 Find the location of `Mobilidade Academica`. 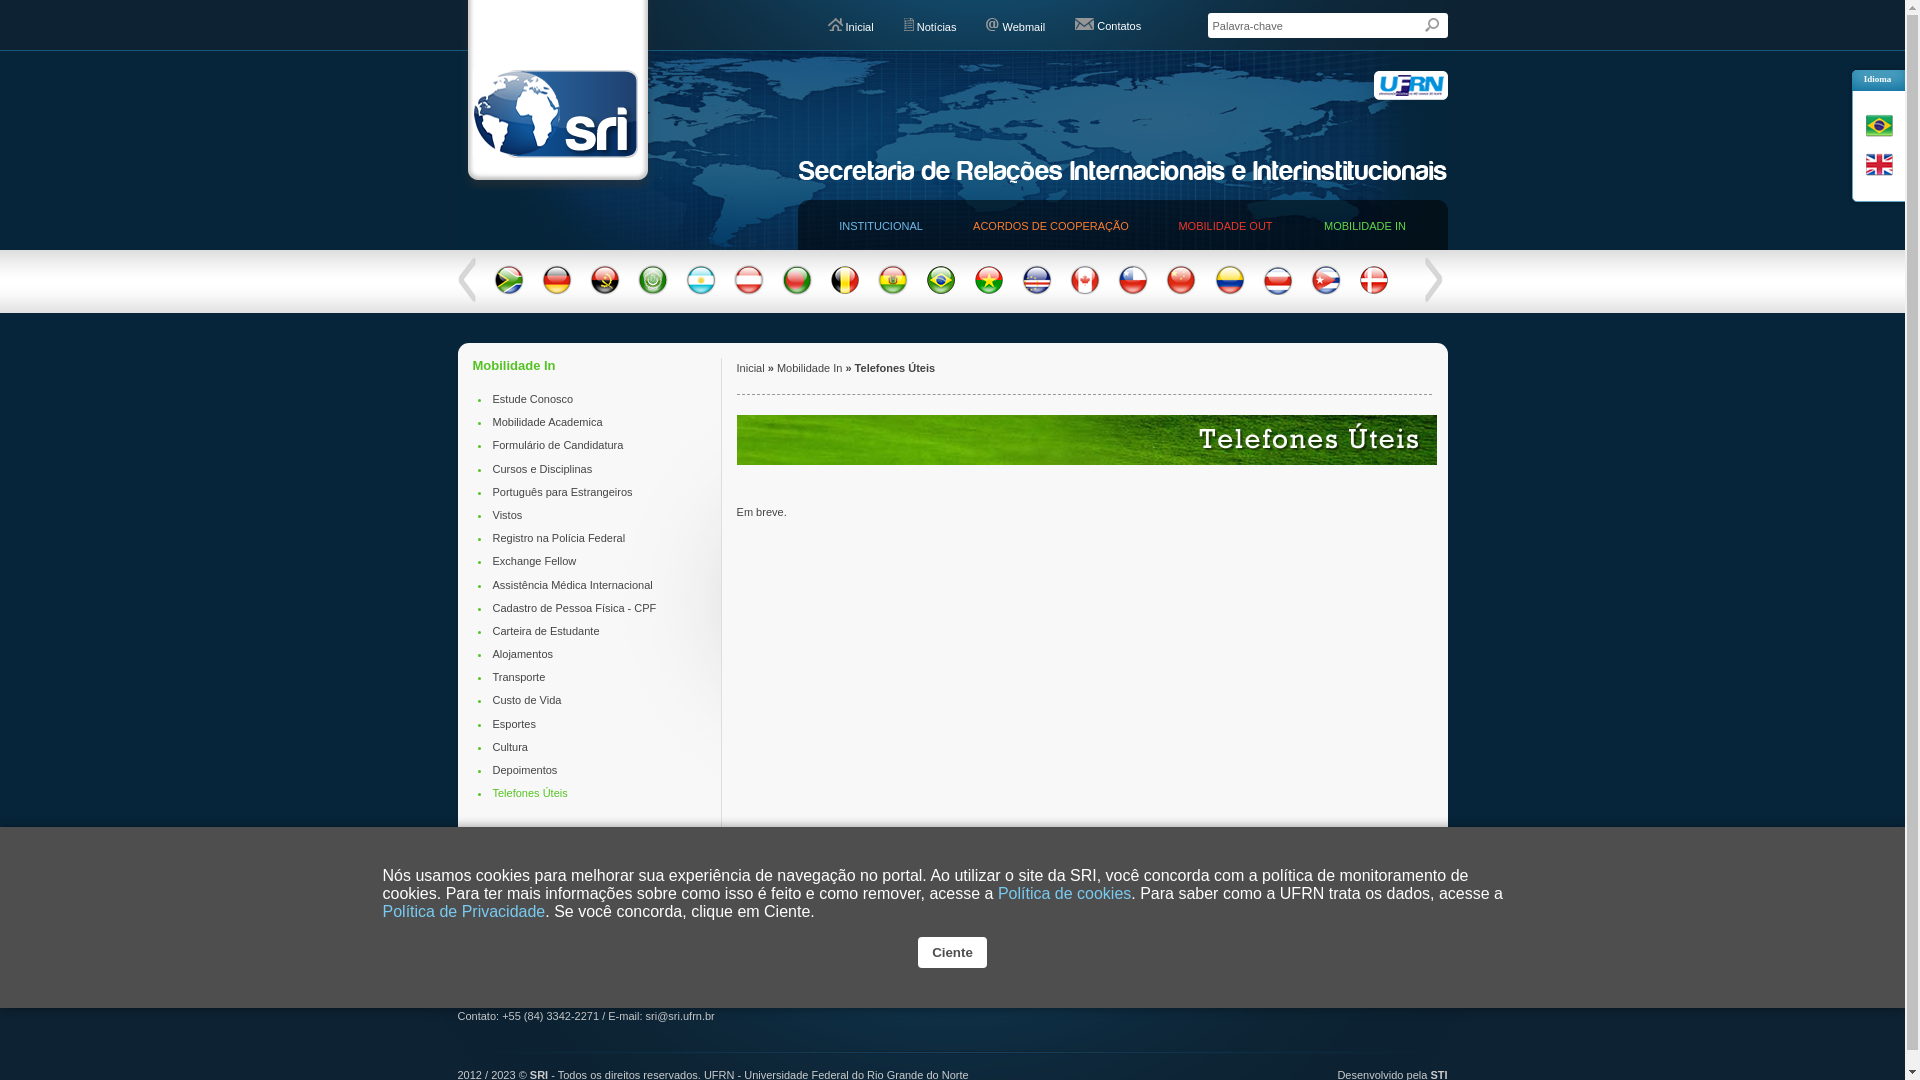

Mobilidade Academica is located at coordinates (546, 422).